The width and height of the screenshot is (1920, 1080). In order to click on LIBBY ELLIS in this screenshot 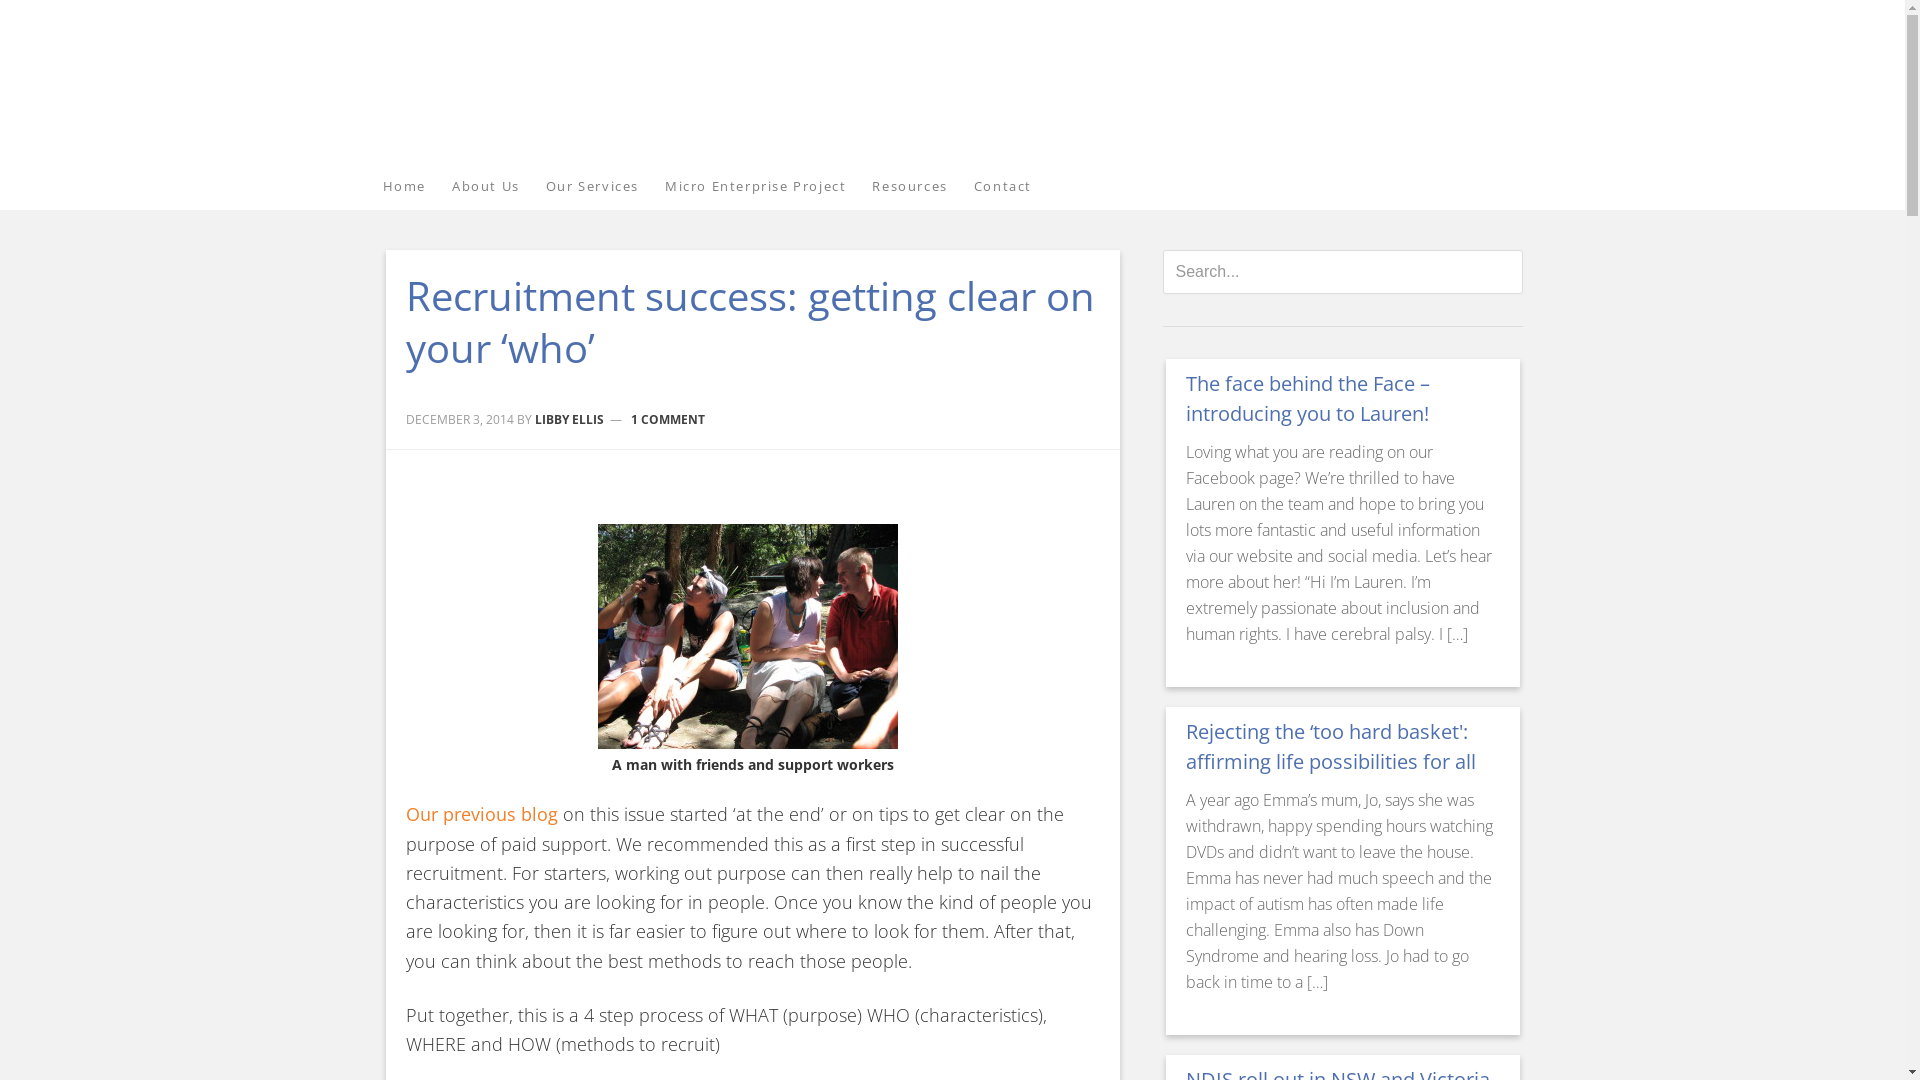, I will do `click(568, 418)`.